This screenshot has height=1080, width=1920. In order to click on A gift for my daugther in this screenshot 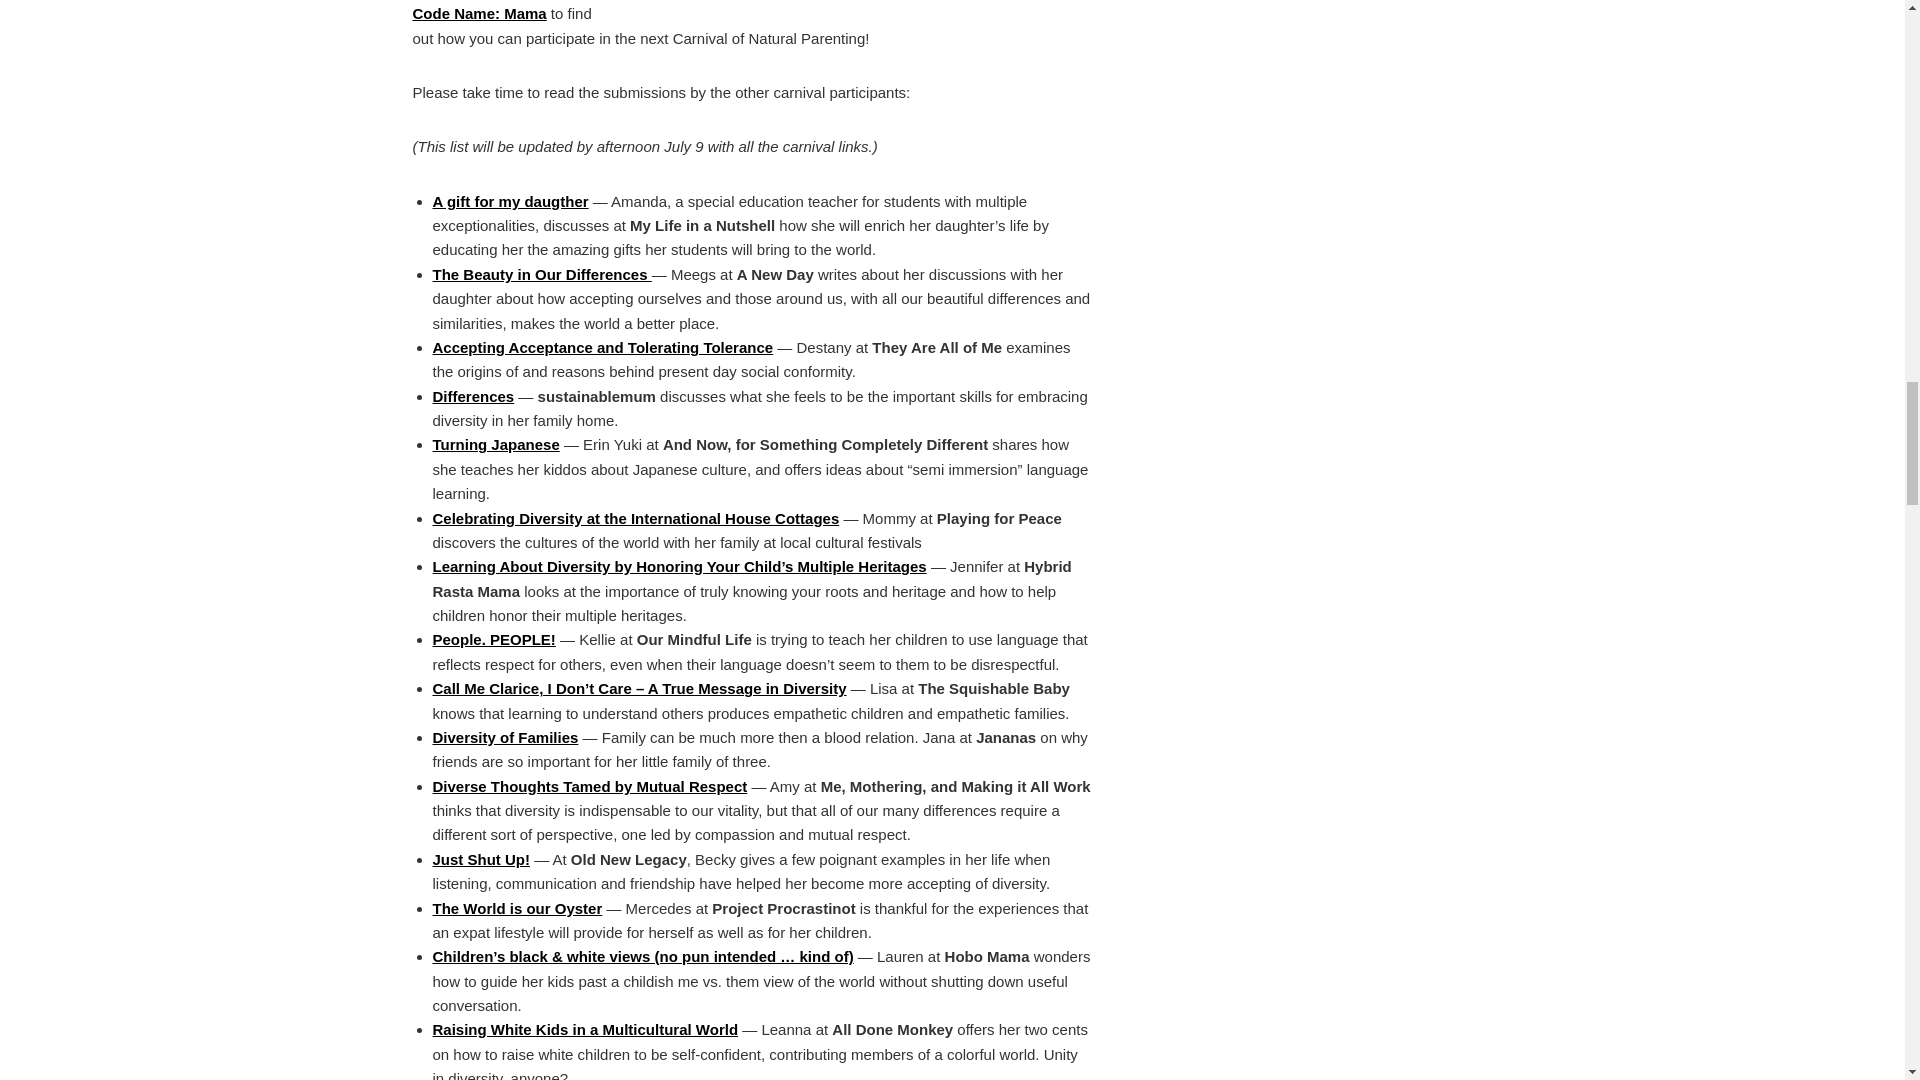, I will do `click(510, 201)`.